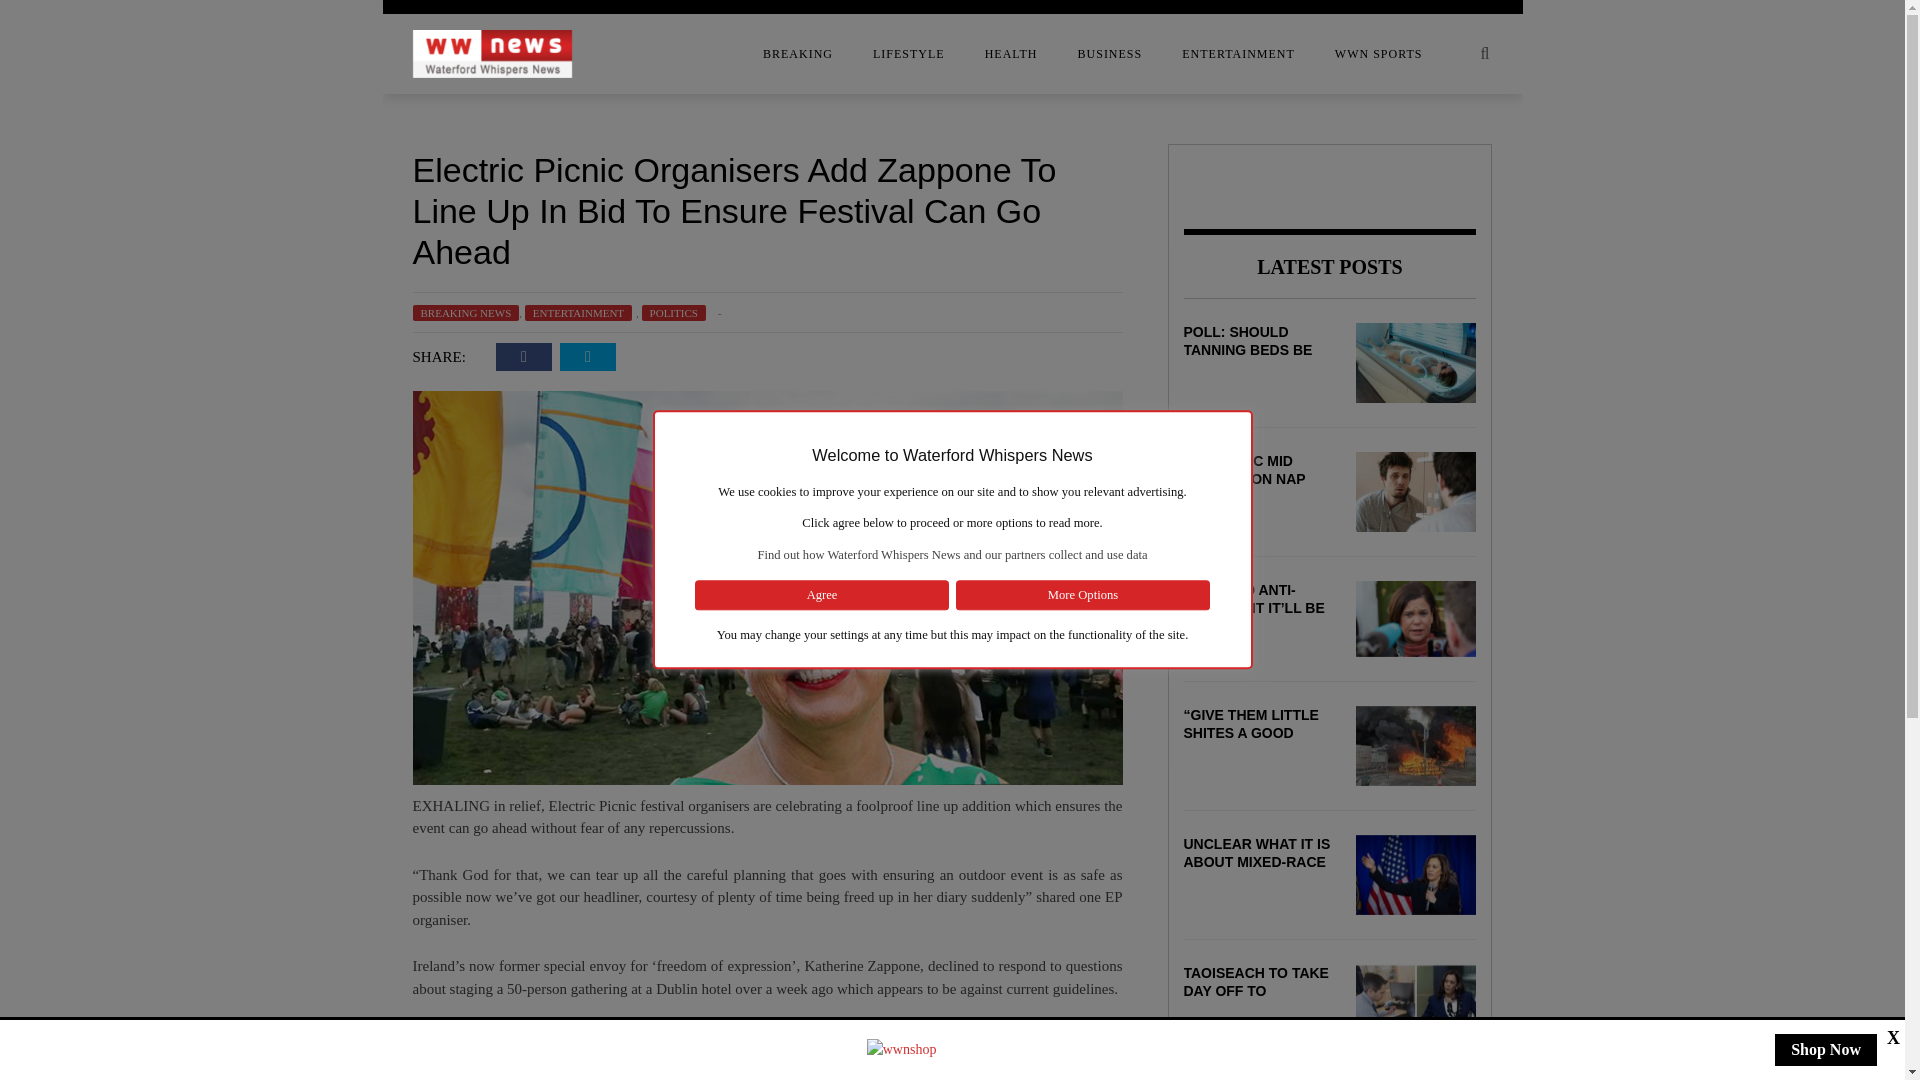 The height and width of the screenshot is (1080, 1920). I want to click on CONTACT US, so click(252, 153).